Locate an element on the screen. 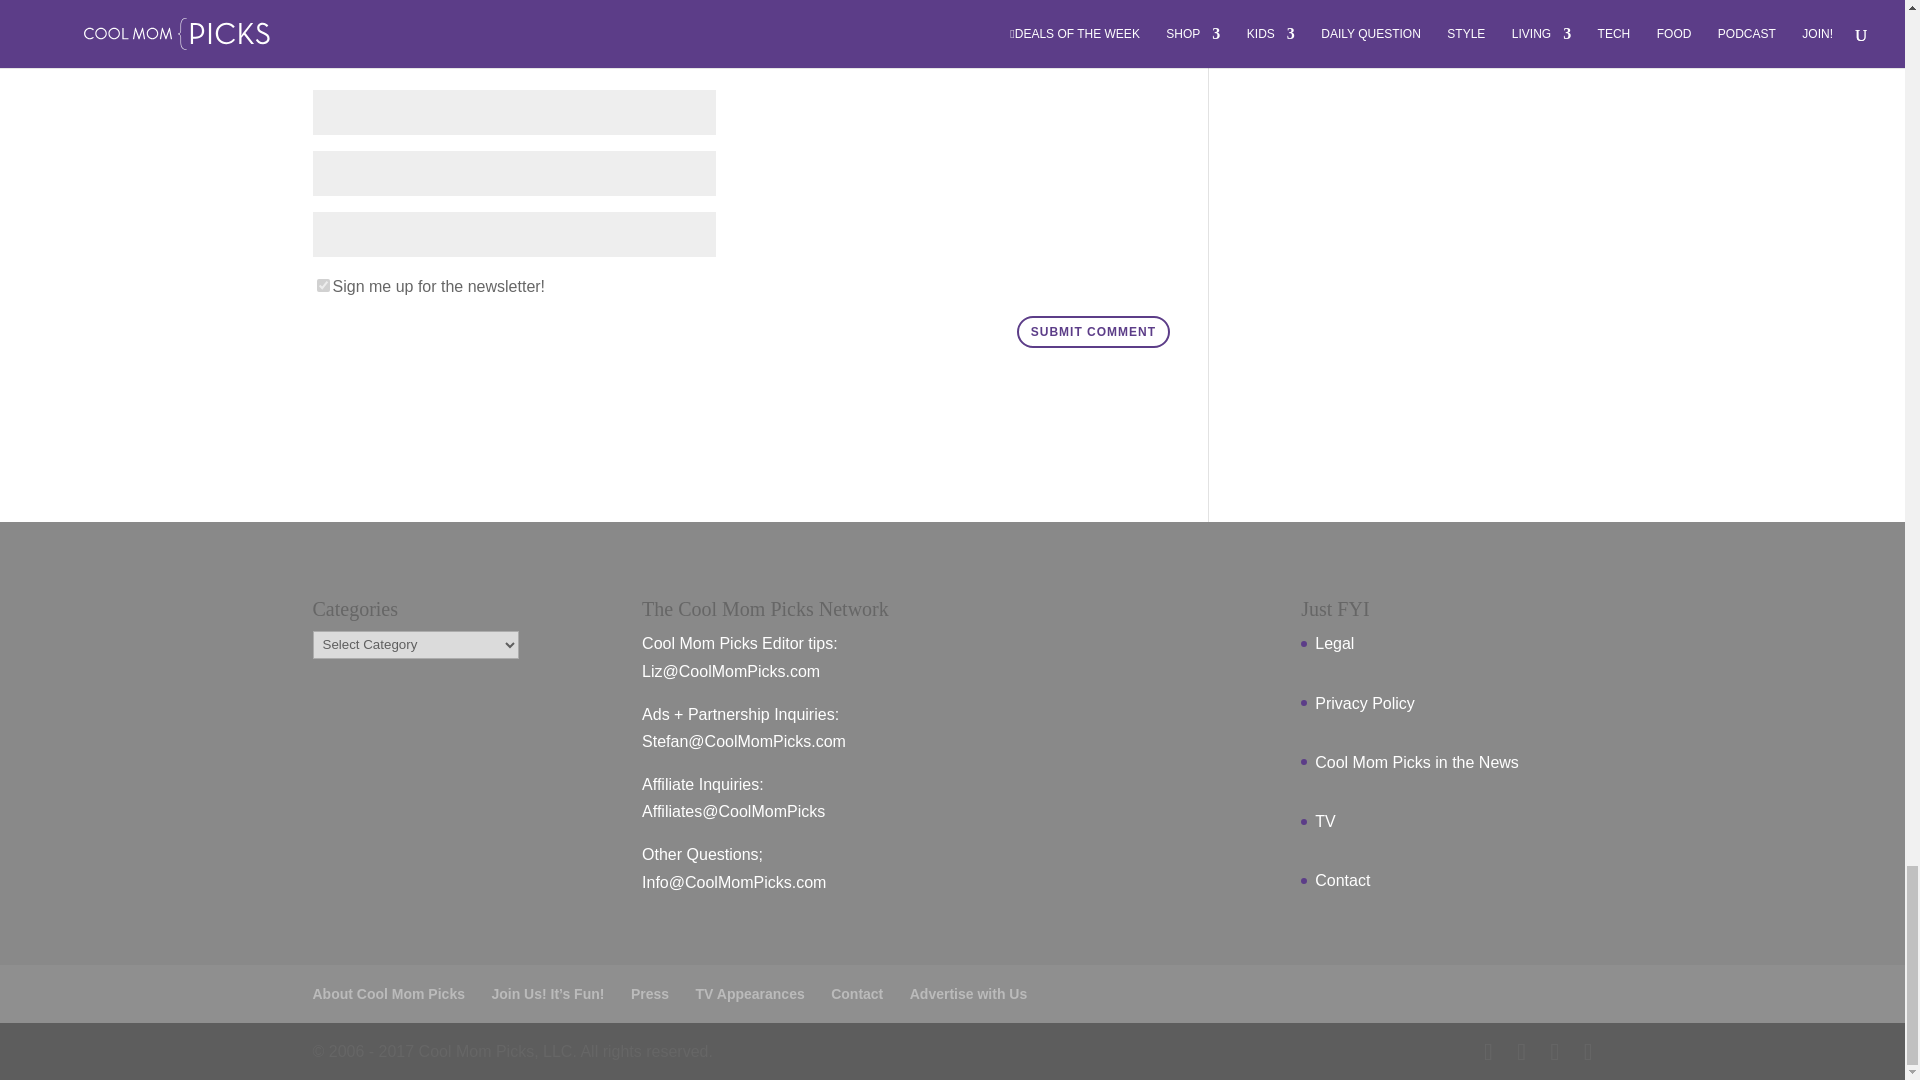 The height and width of the screenshot is (1080, 1920). Submit Comment is located at coordinates (1093, 332).